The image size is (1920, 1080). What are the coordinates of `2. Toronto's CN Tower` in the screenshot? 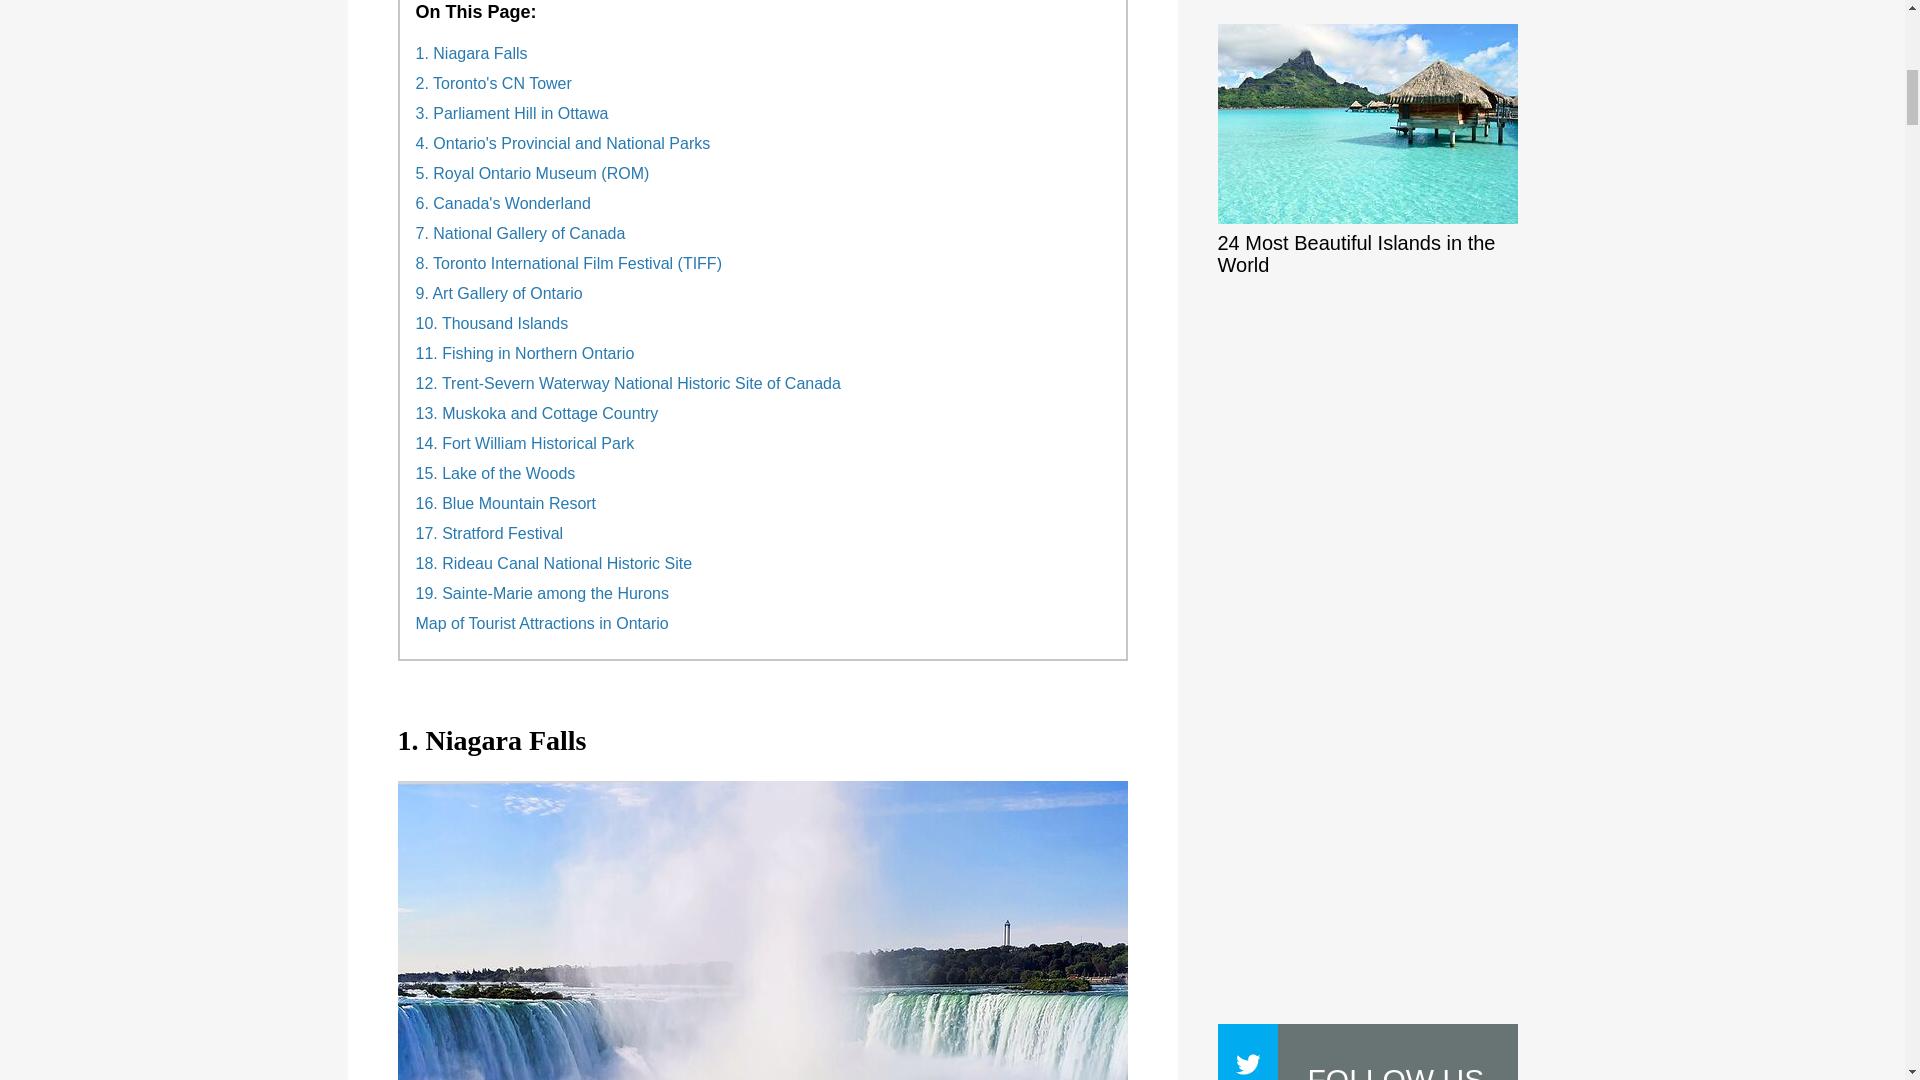 It's located at (494, 83).